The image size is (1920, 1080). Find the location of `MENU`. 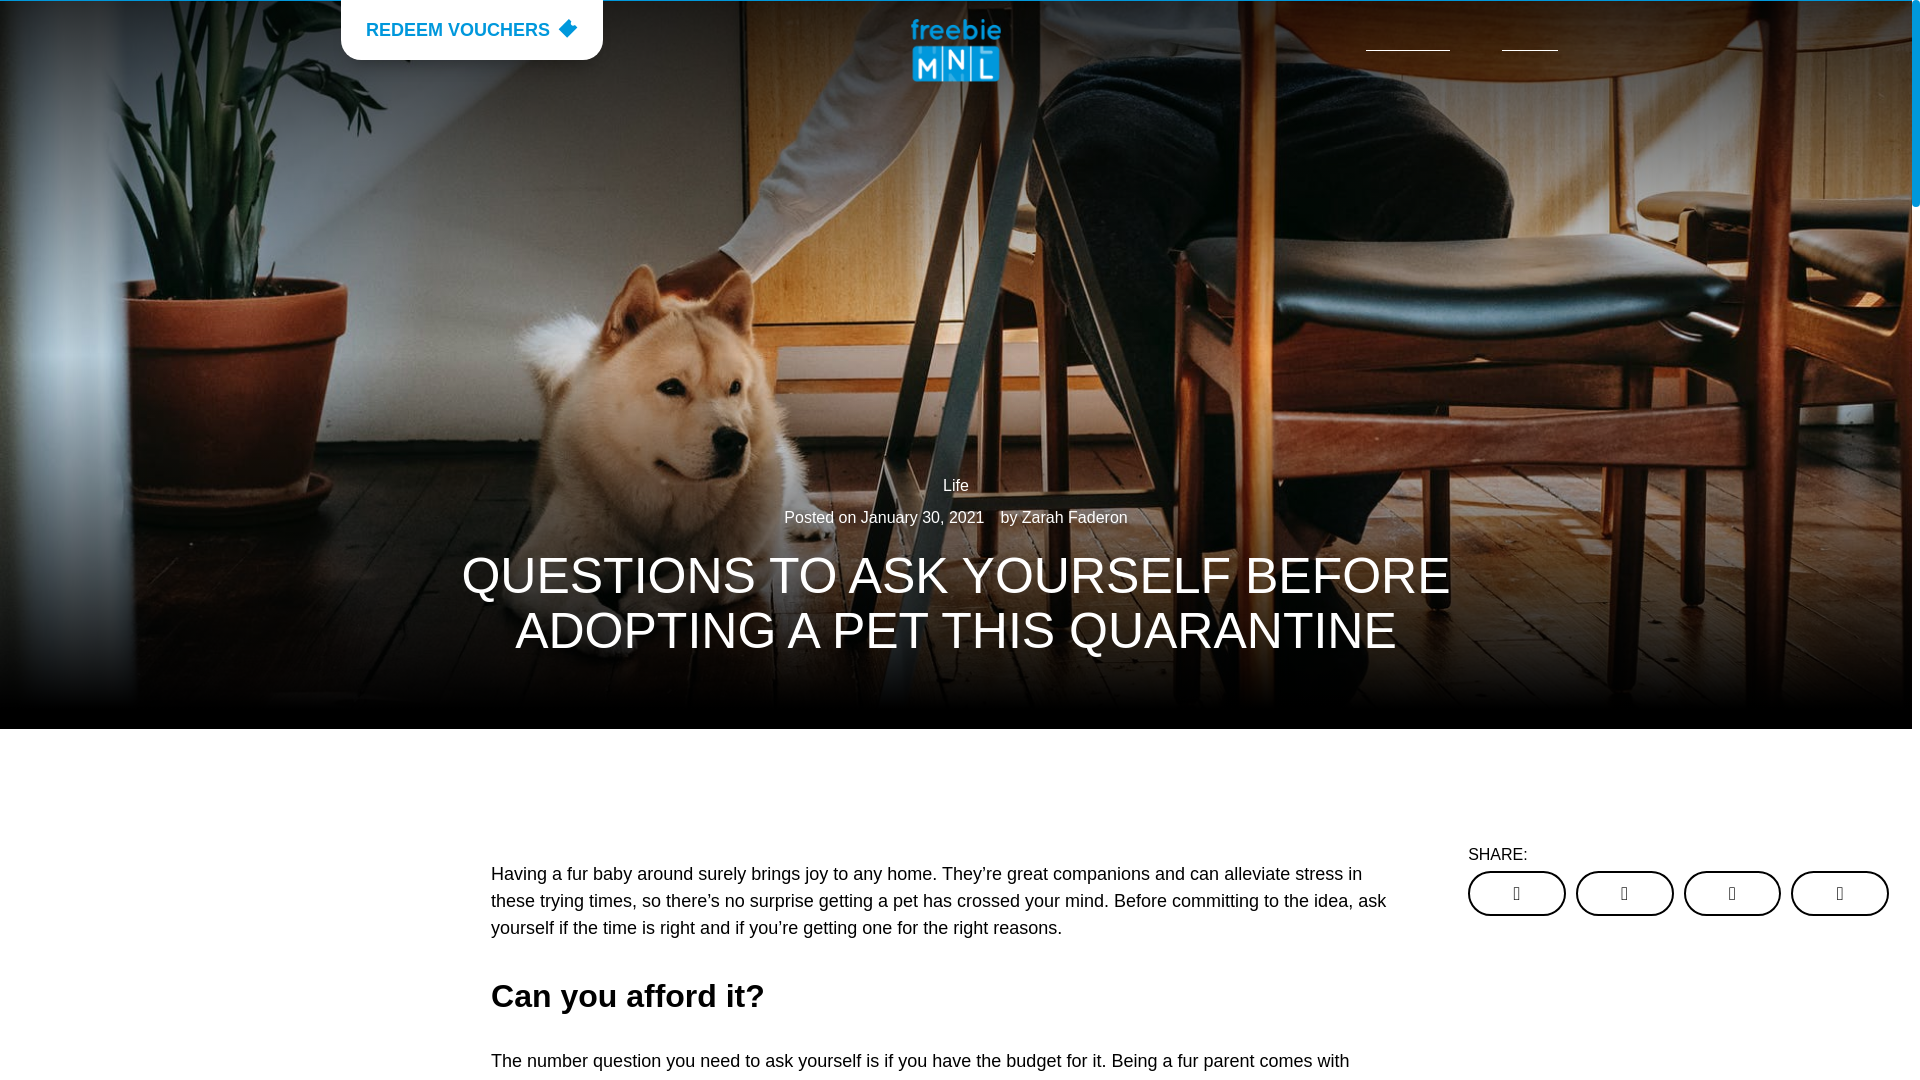

MENU is located at coordinates (1536, 40).